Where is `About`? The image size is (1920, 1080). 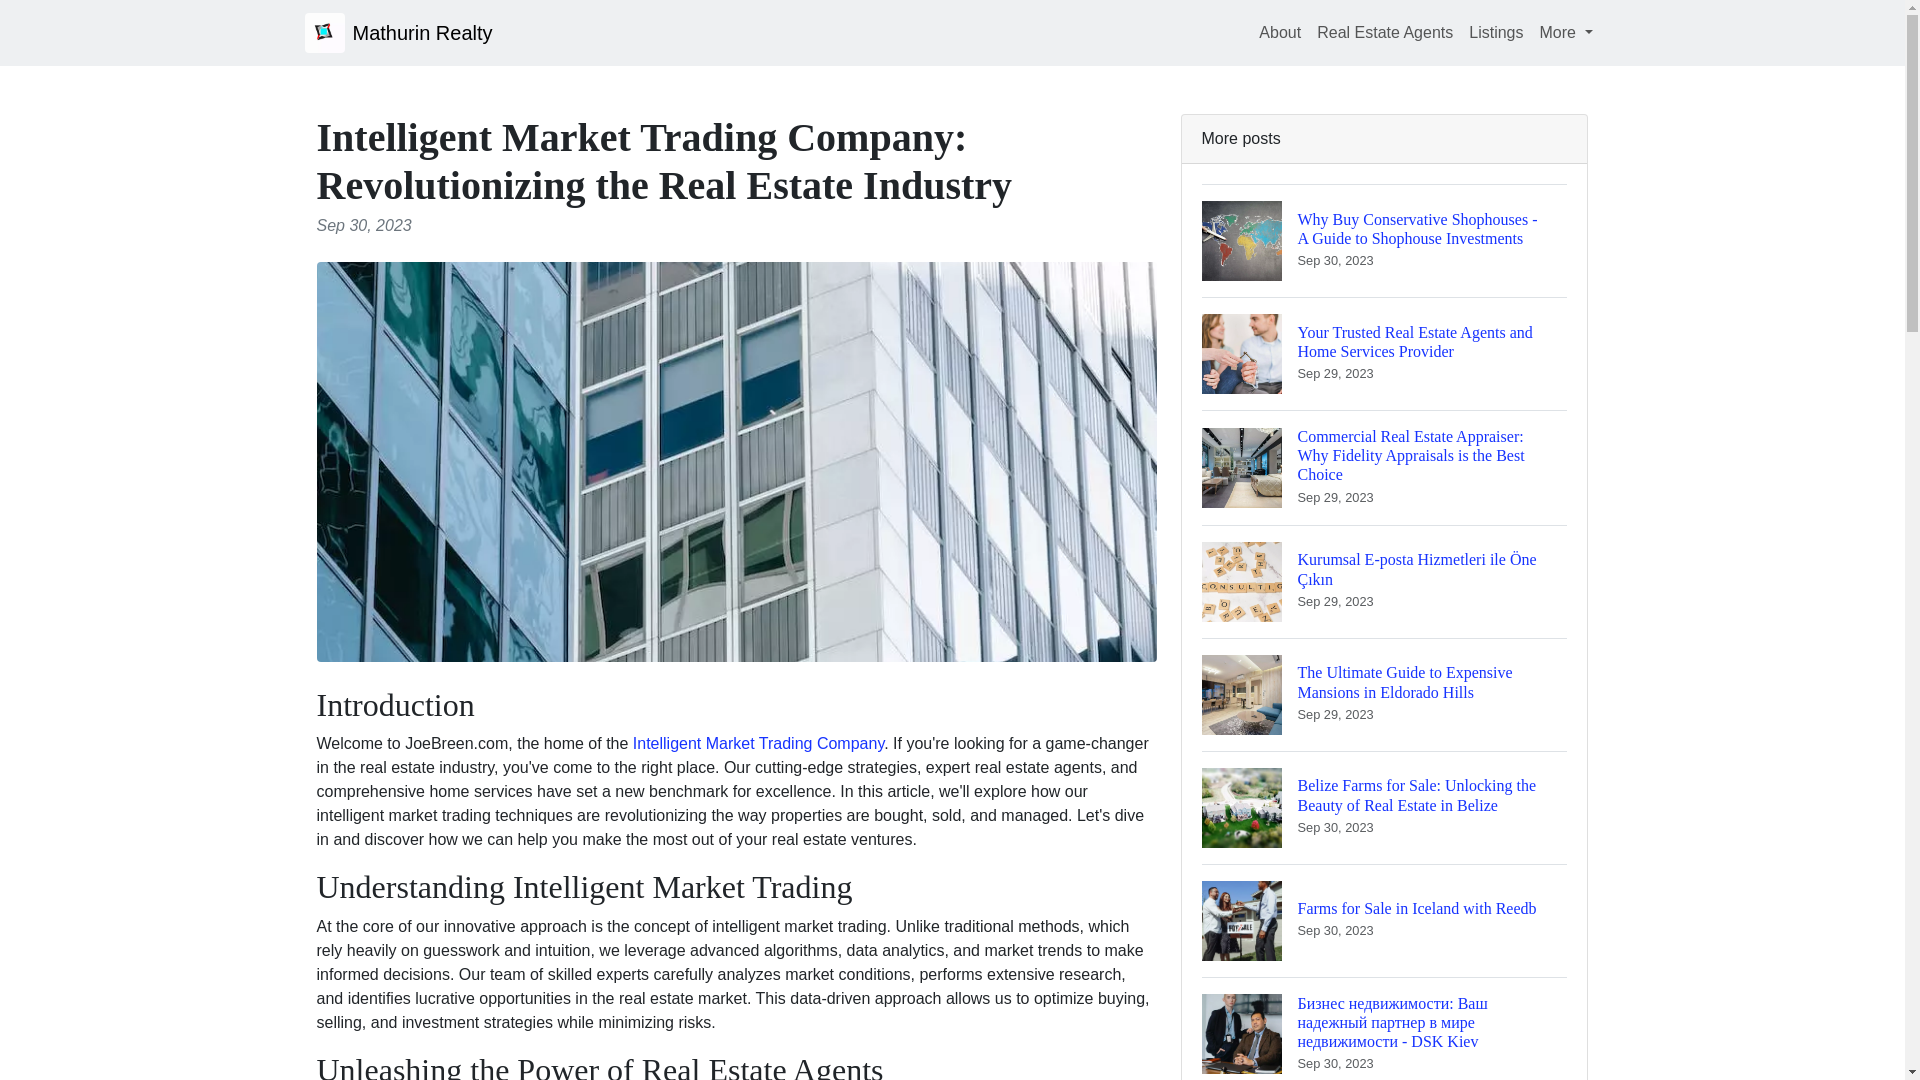
About is located at coordinates (1280, 32).